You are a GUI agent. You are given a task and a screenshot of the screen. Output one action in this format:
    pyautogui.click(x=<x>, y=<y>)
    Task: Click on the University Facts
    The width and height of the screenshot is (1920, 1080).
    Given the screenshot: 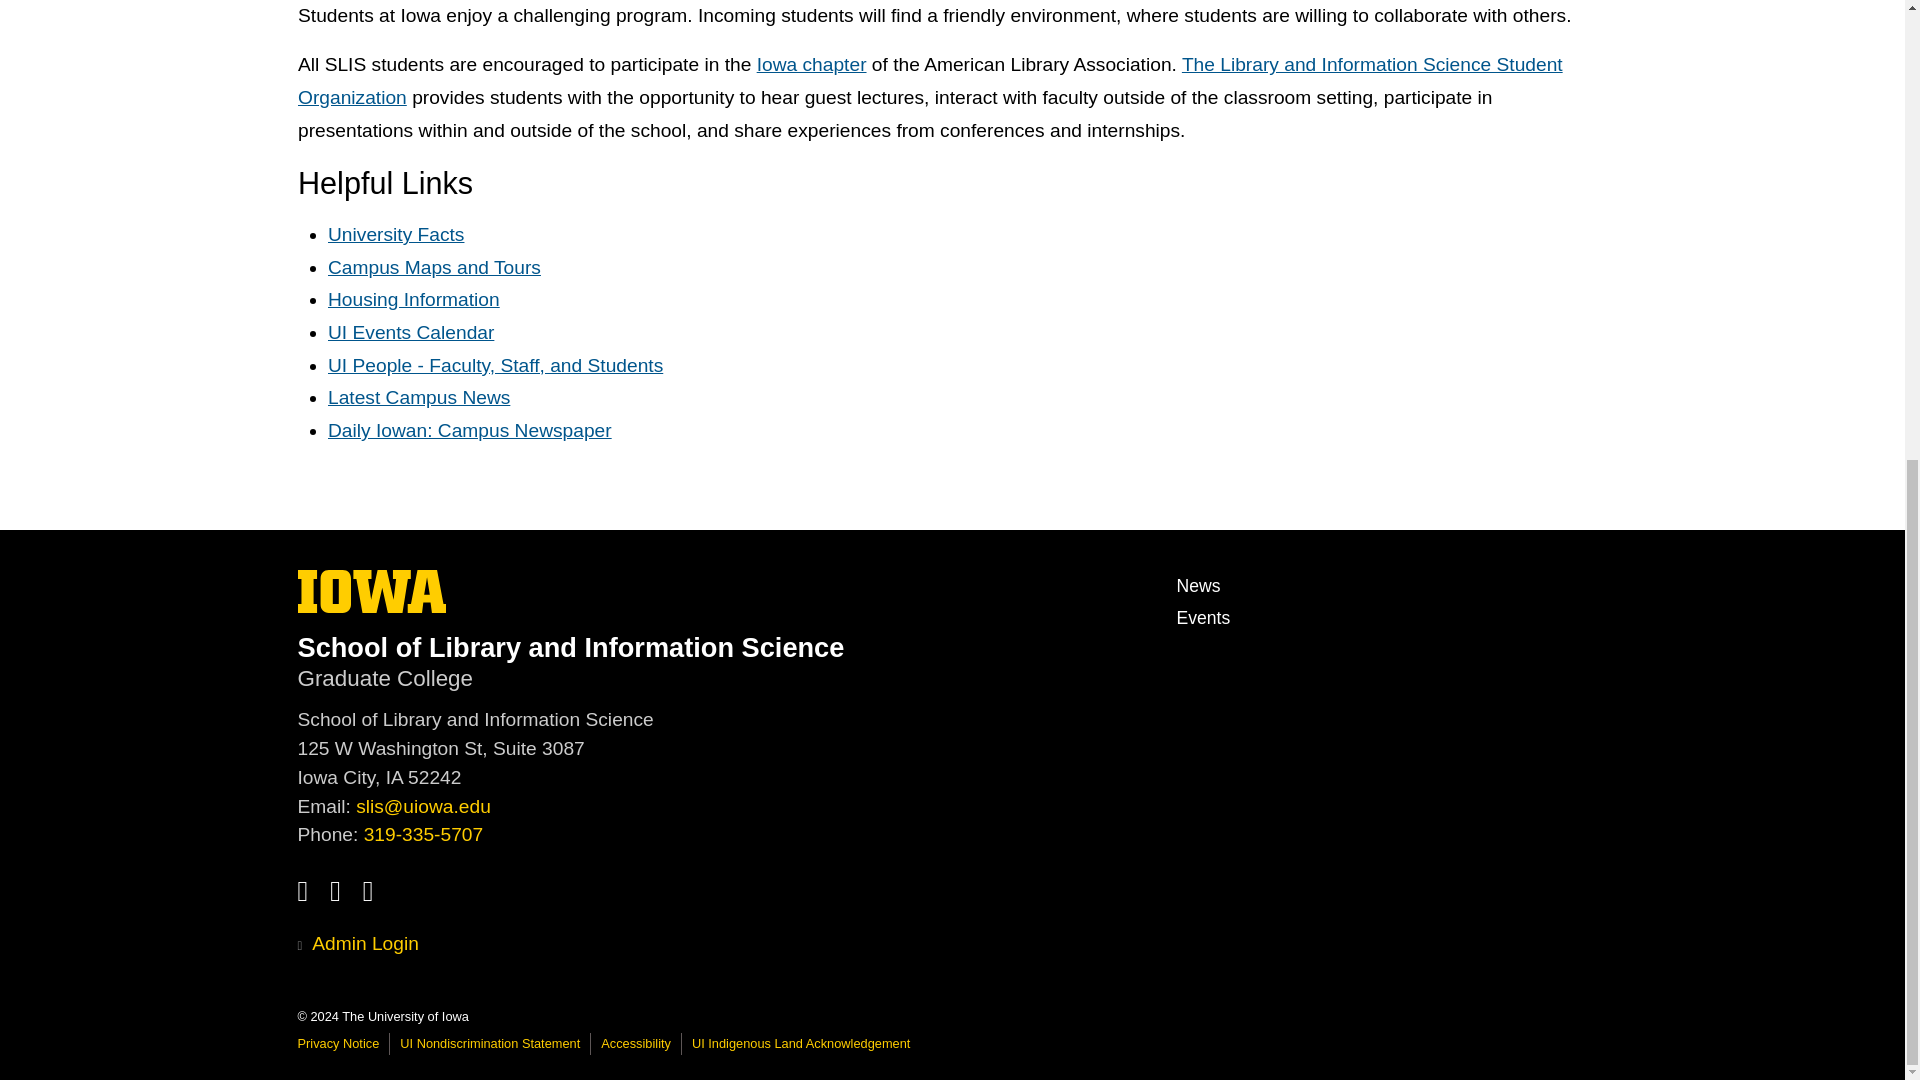 What is the action you would take?
    pyautogui.click(x=396, y=234)
    